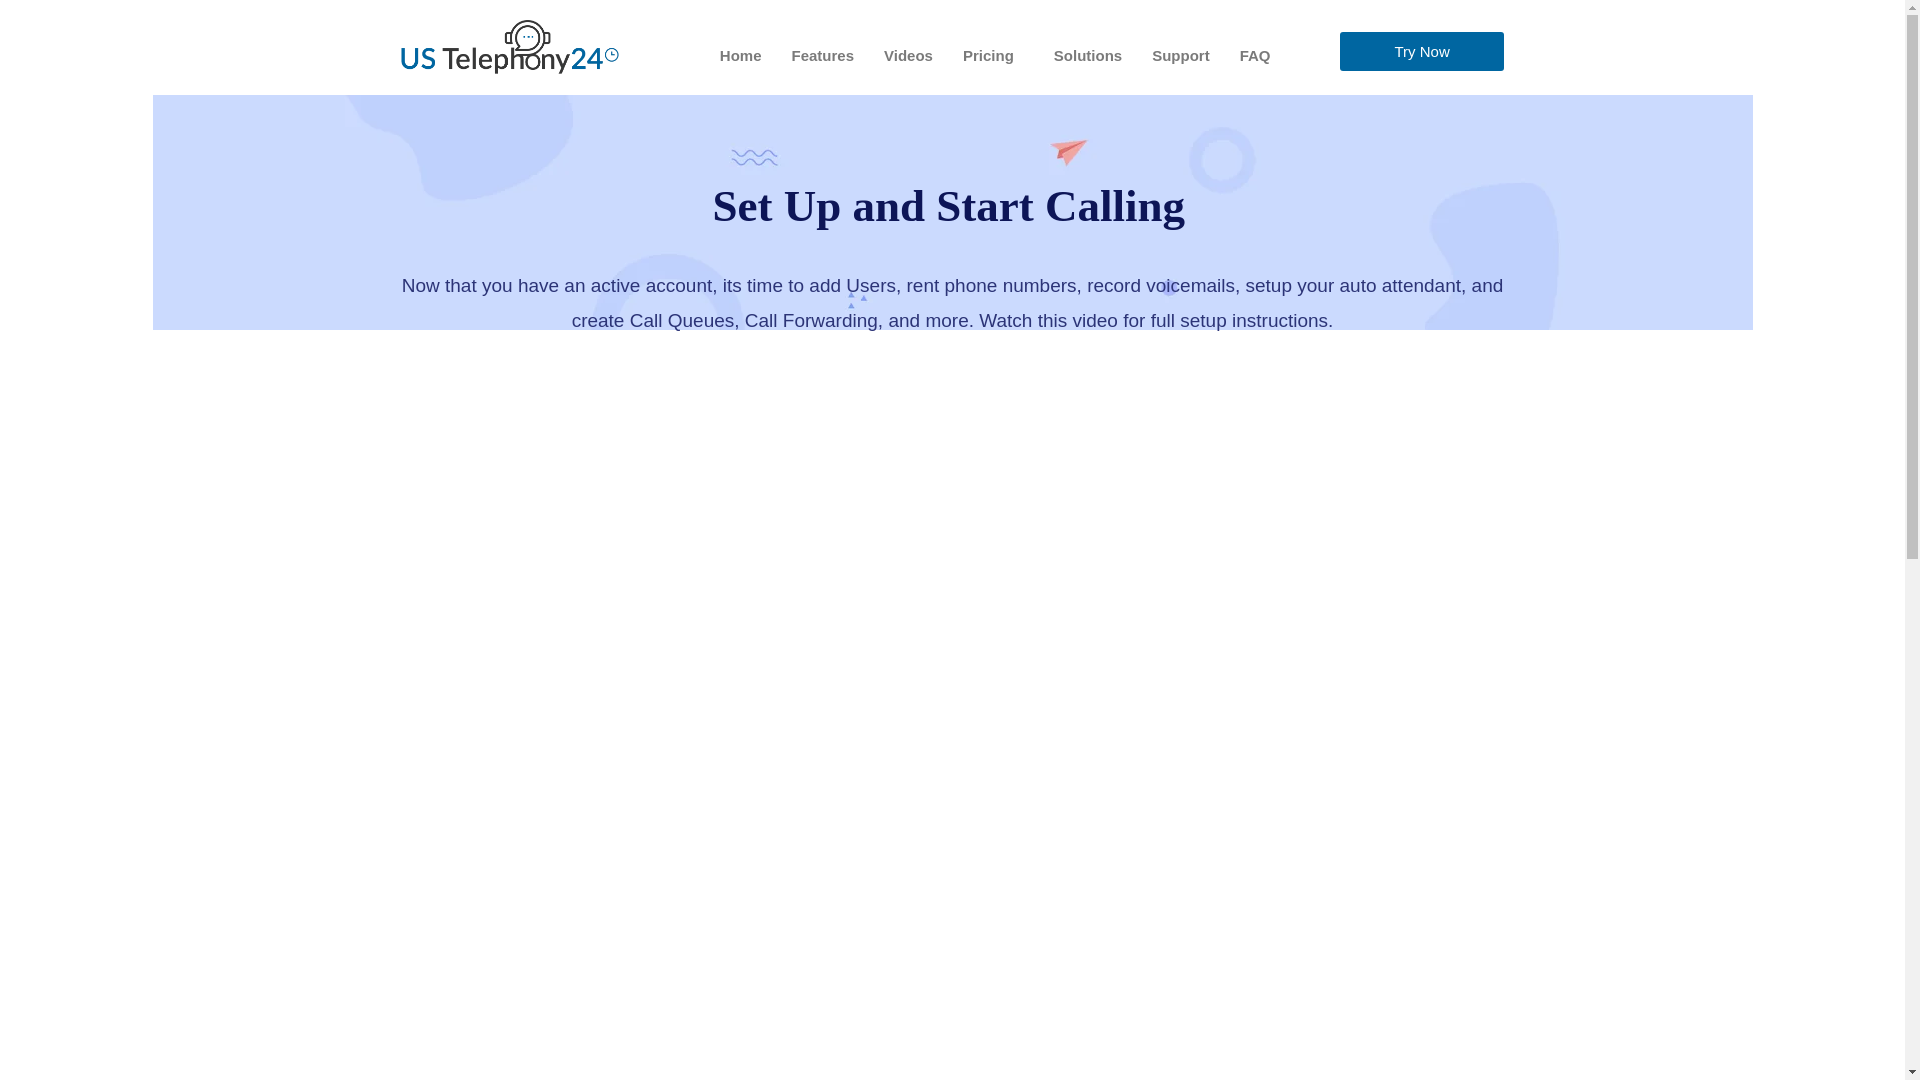 The image size is (1920, 1080). I want to click on Try Now, so click(1422, 52).